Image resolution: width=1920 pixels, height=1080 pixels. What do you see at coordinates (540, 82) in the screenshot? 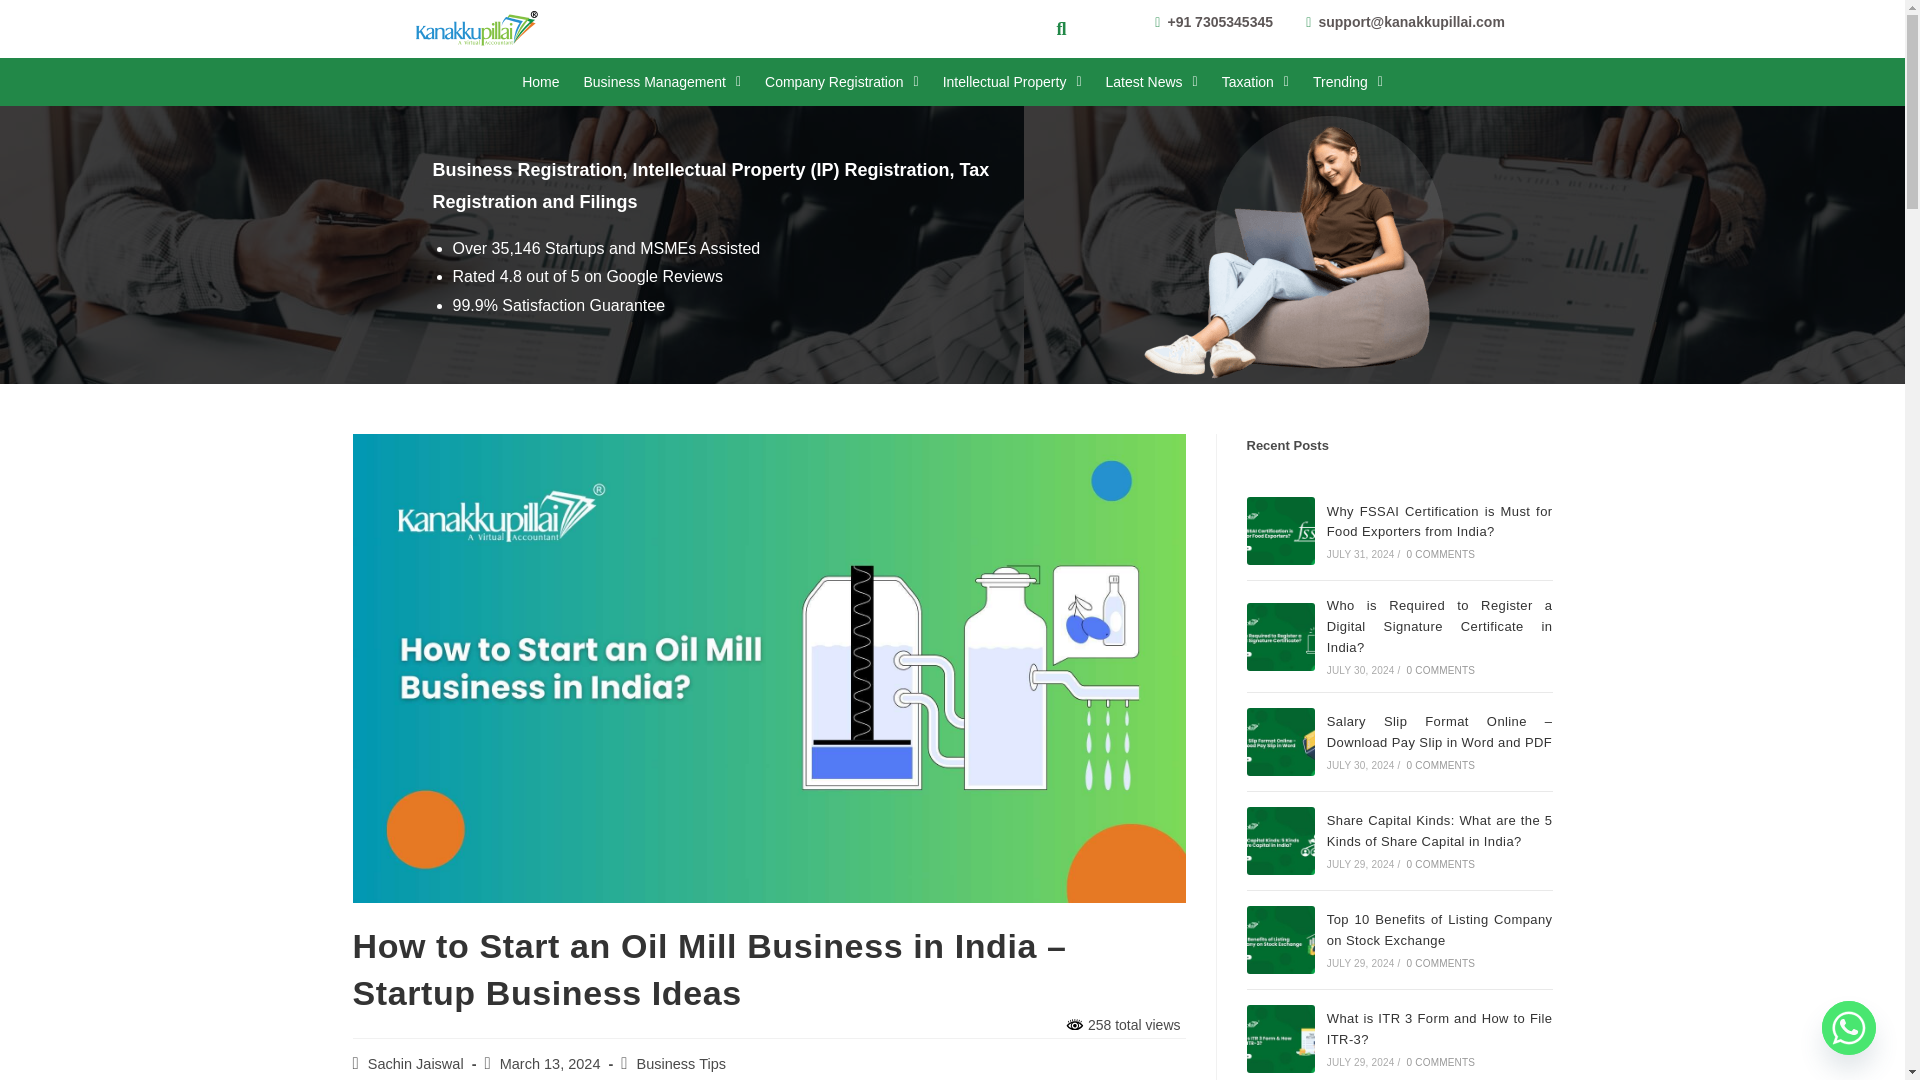
I see `Home` at bounding box center [540, 82].